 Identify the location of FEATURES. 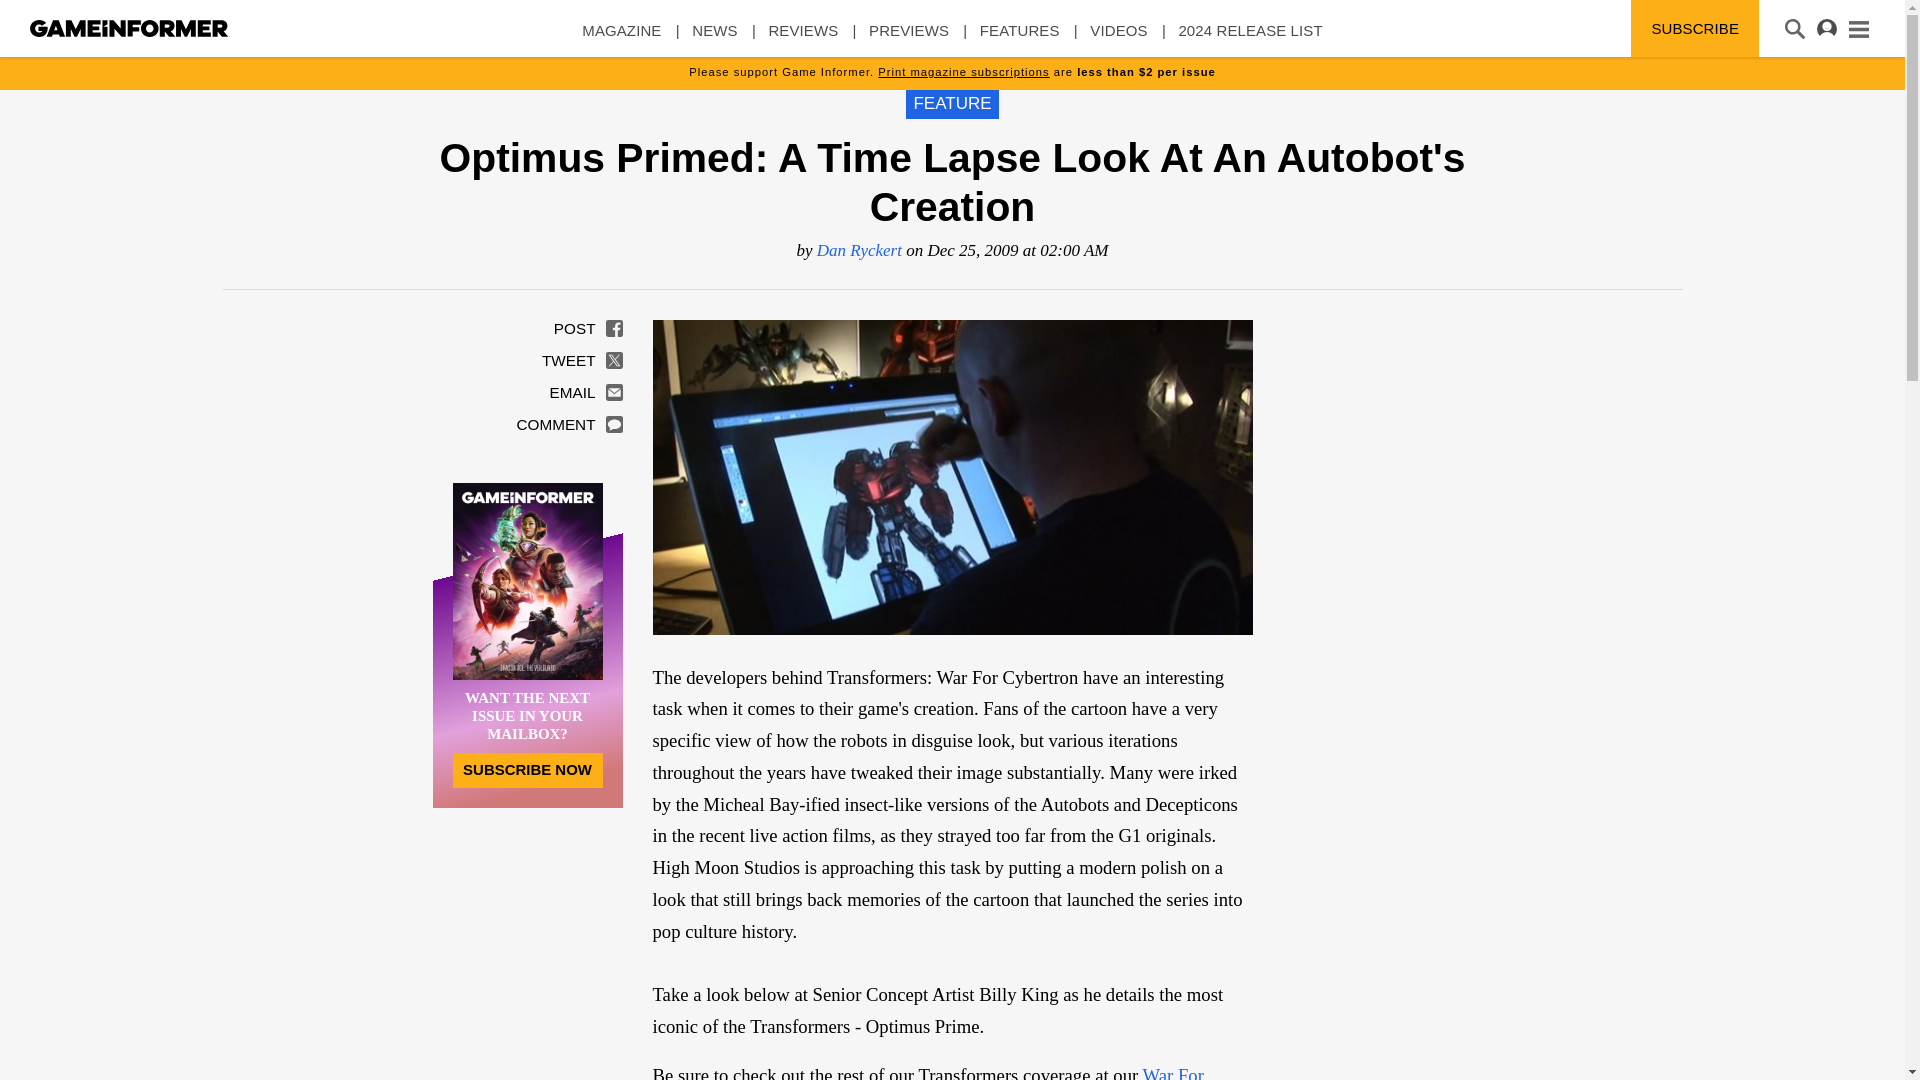
(1019, 39).